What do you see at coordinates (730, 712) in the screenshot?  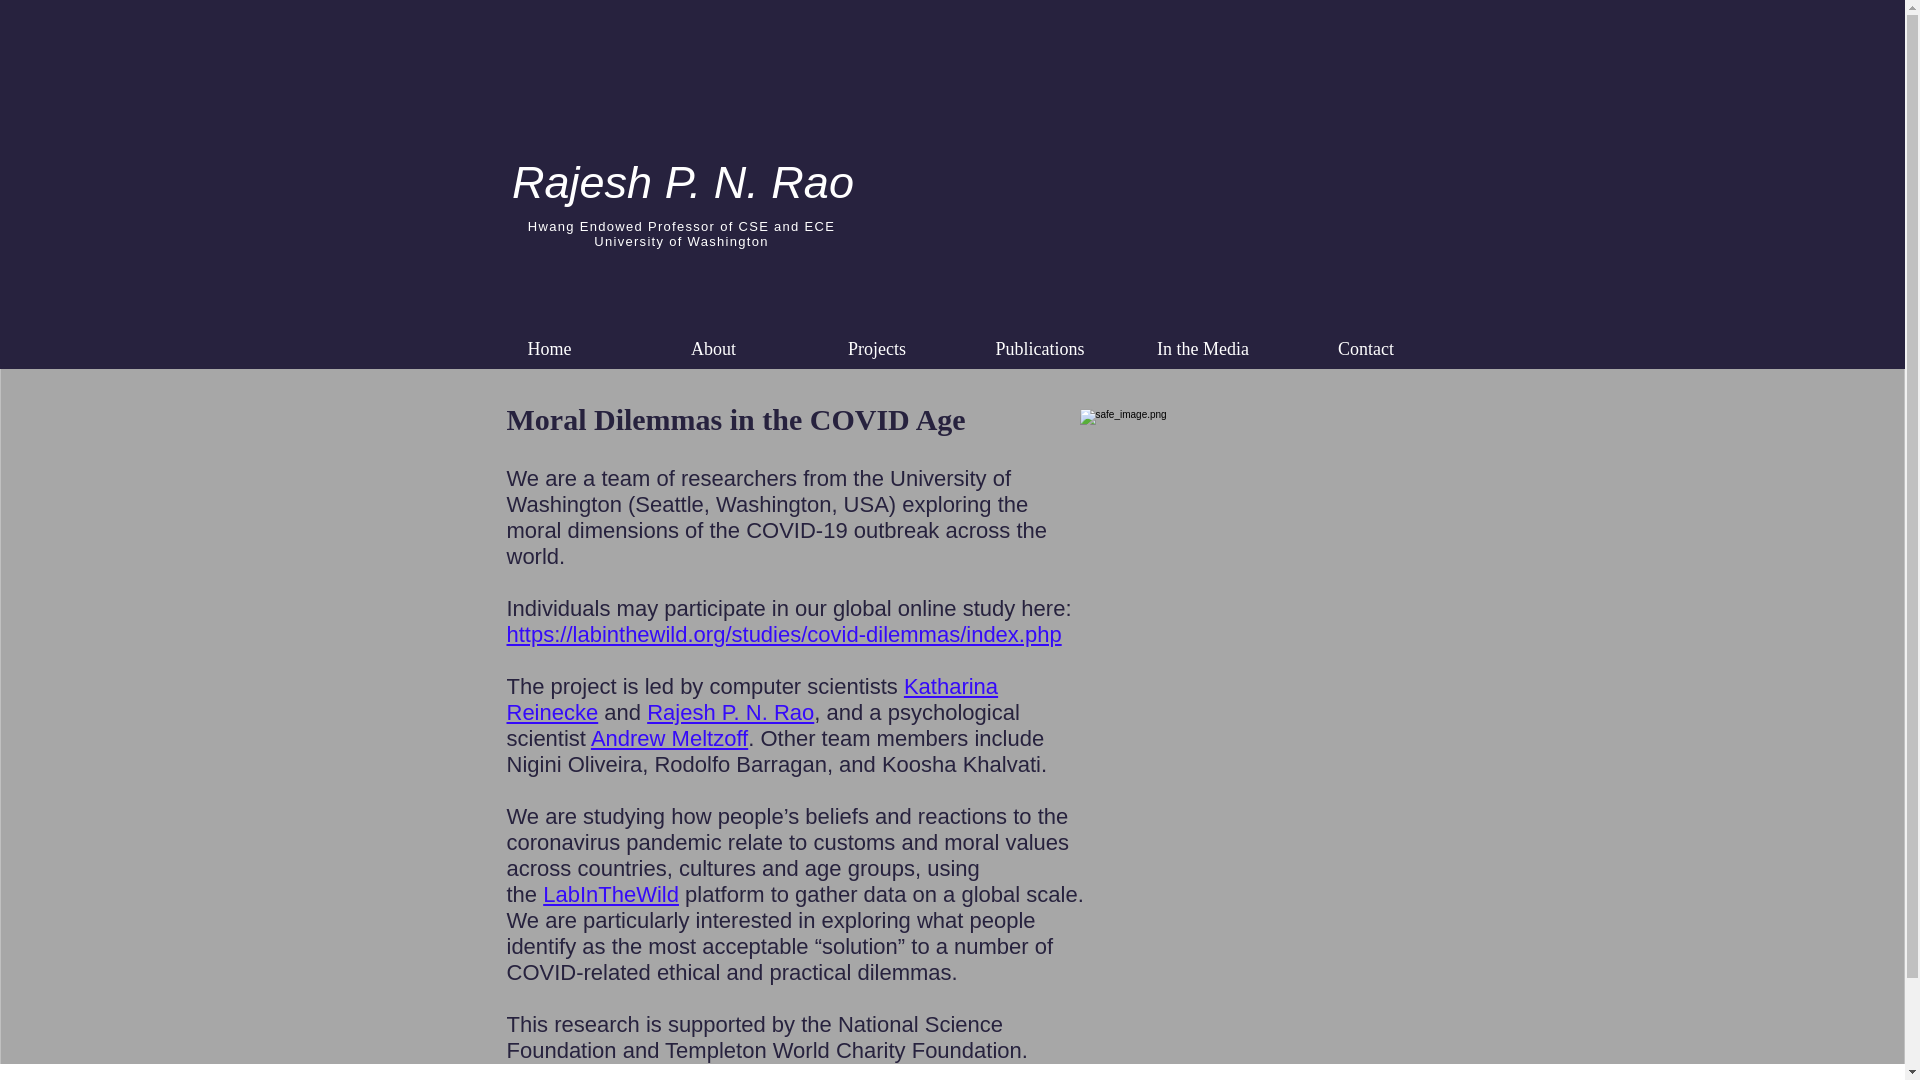 I see `Rajesh P. N. Rao` at bounding box center [730, 712].